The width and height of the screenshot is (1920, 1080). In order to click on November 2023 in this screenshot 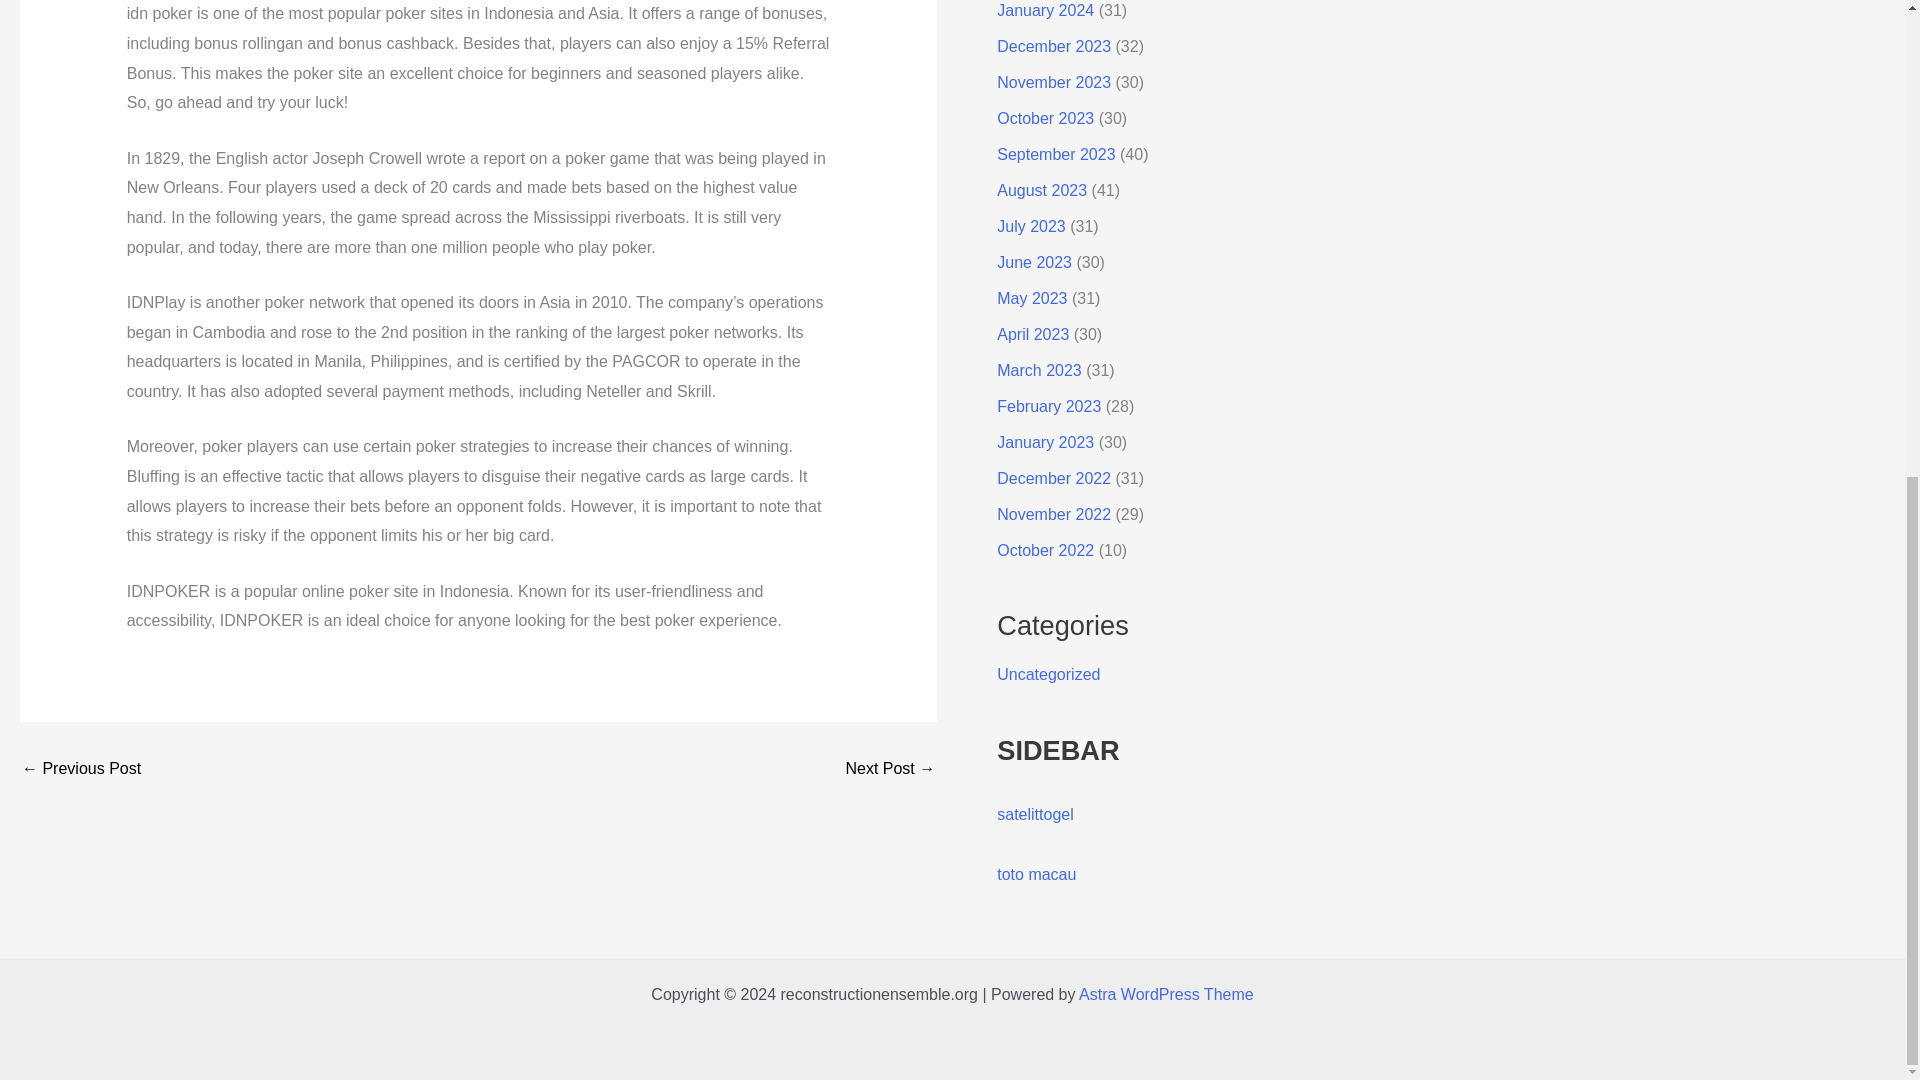, I will do `click(1054, 82)`.